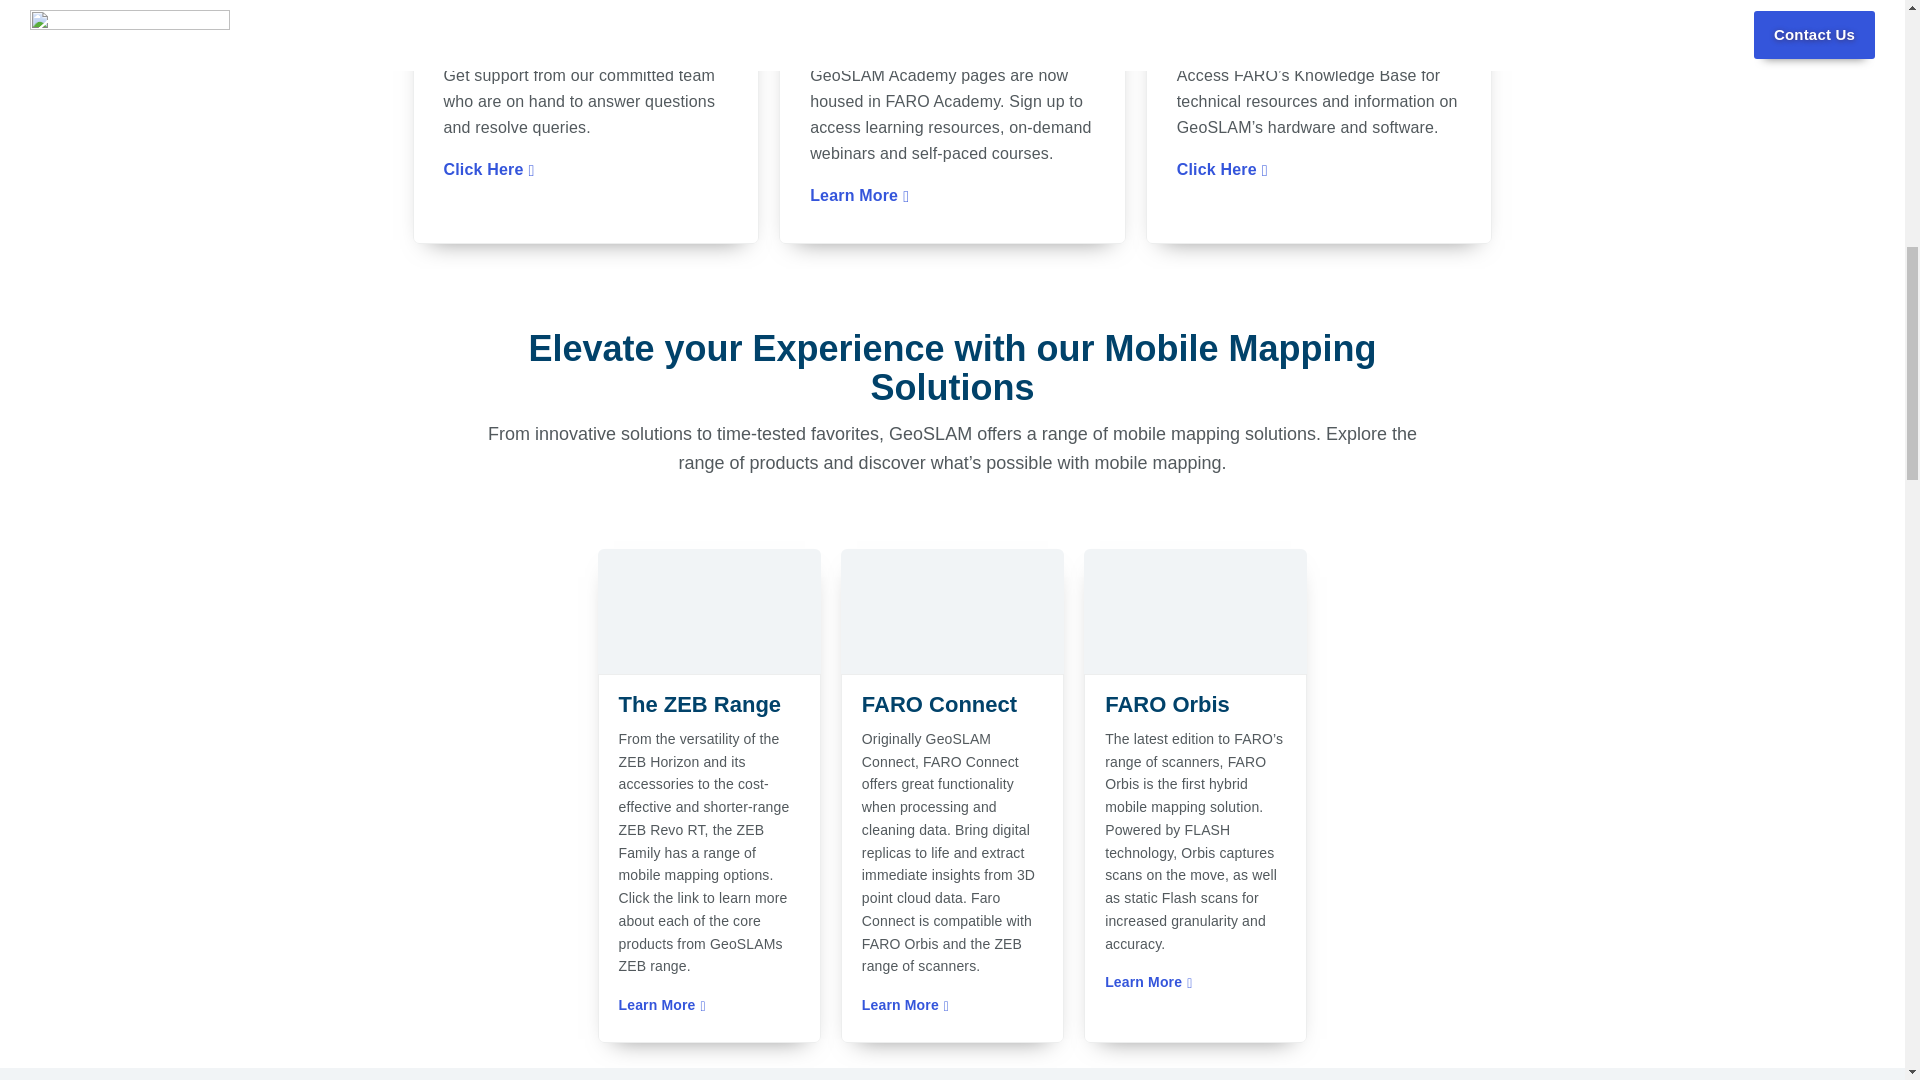 This screenshot has width=1920, height=1080. What do you see at coordinates (952, 706) in the screenshot?
I see `FARO Connect` at bounding box center [952, 706].